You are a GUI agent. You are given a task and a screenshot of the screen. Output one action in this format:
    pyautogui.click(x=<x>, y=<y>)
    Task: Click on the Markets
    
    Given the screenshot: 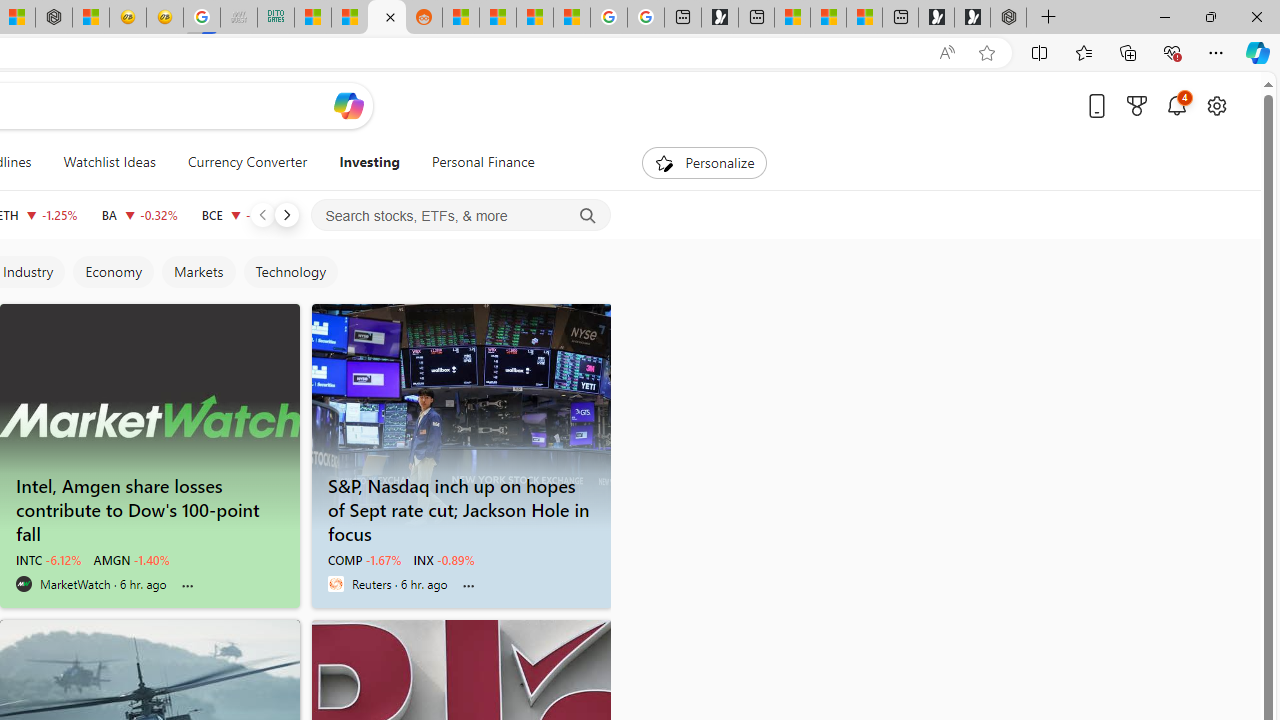 What is the action you would take?
    pyautogui.click(x=198, y=272)
    